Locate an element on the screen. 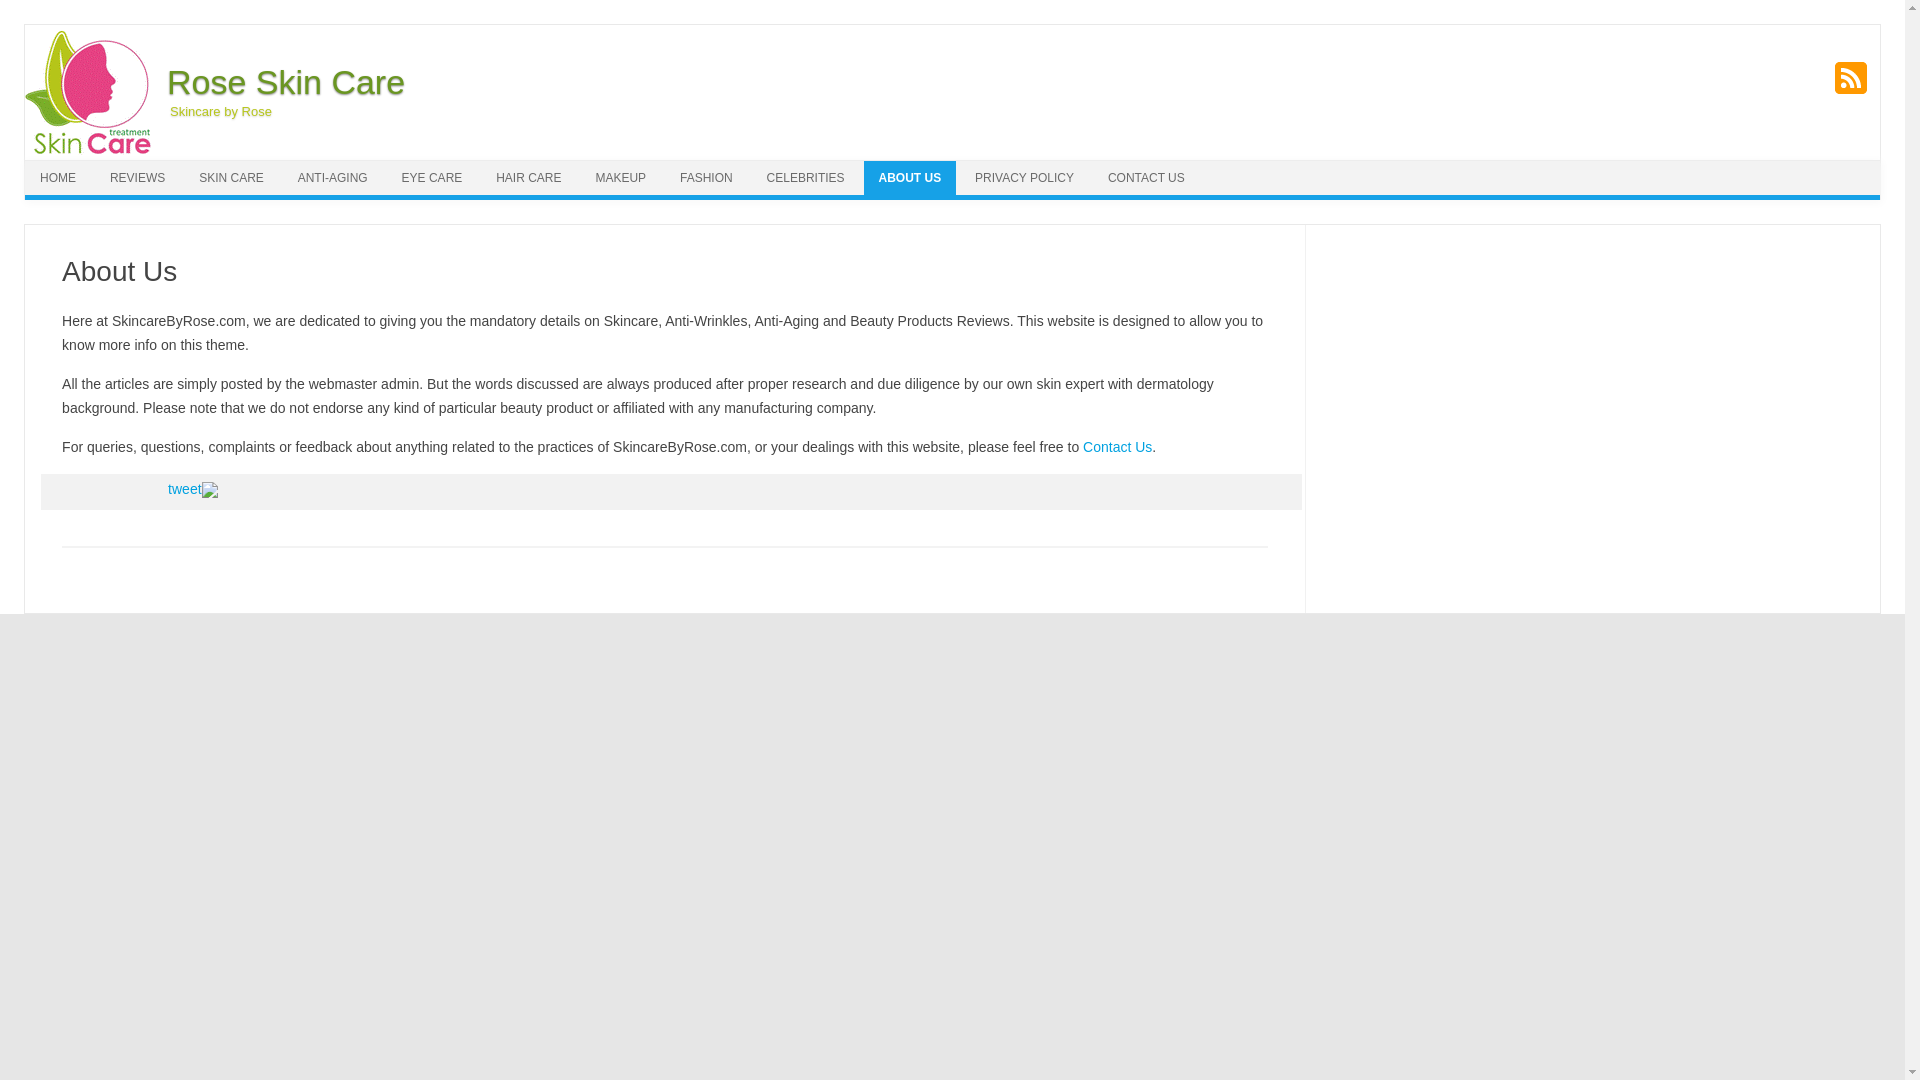 The image size is (1920, 1080). Skincare by Rose is located at coordinates (216, 110).